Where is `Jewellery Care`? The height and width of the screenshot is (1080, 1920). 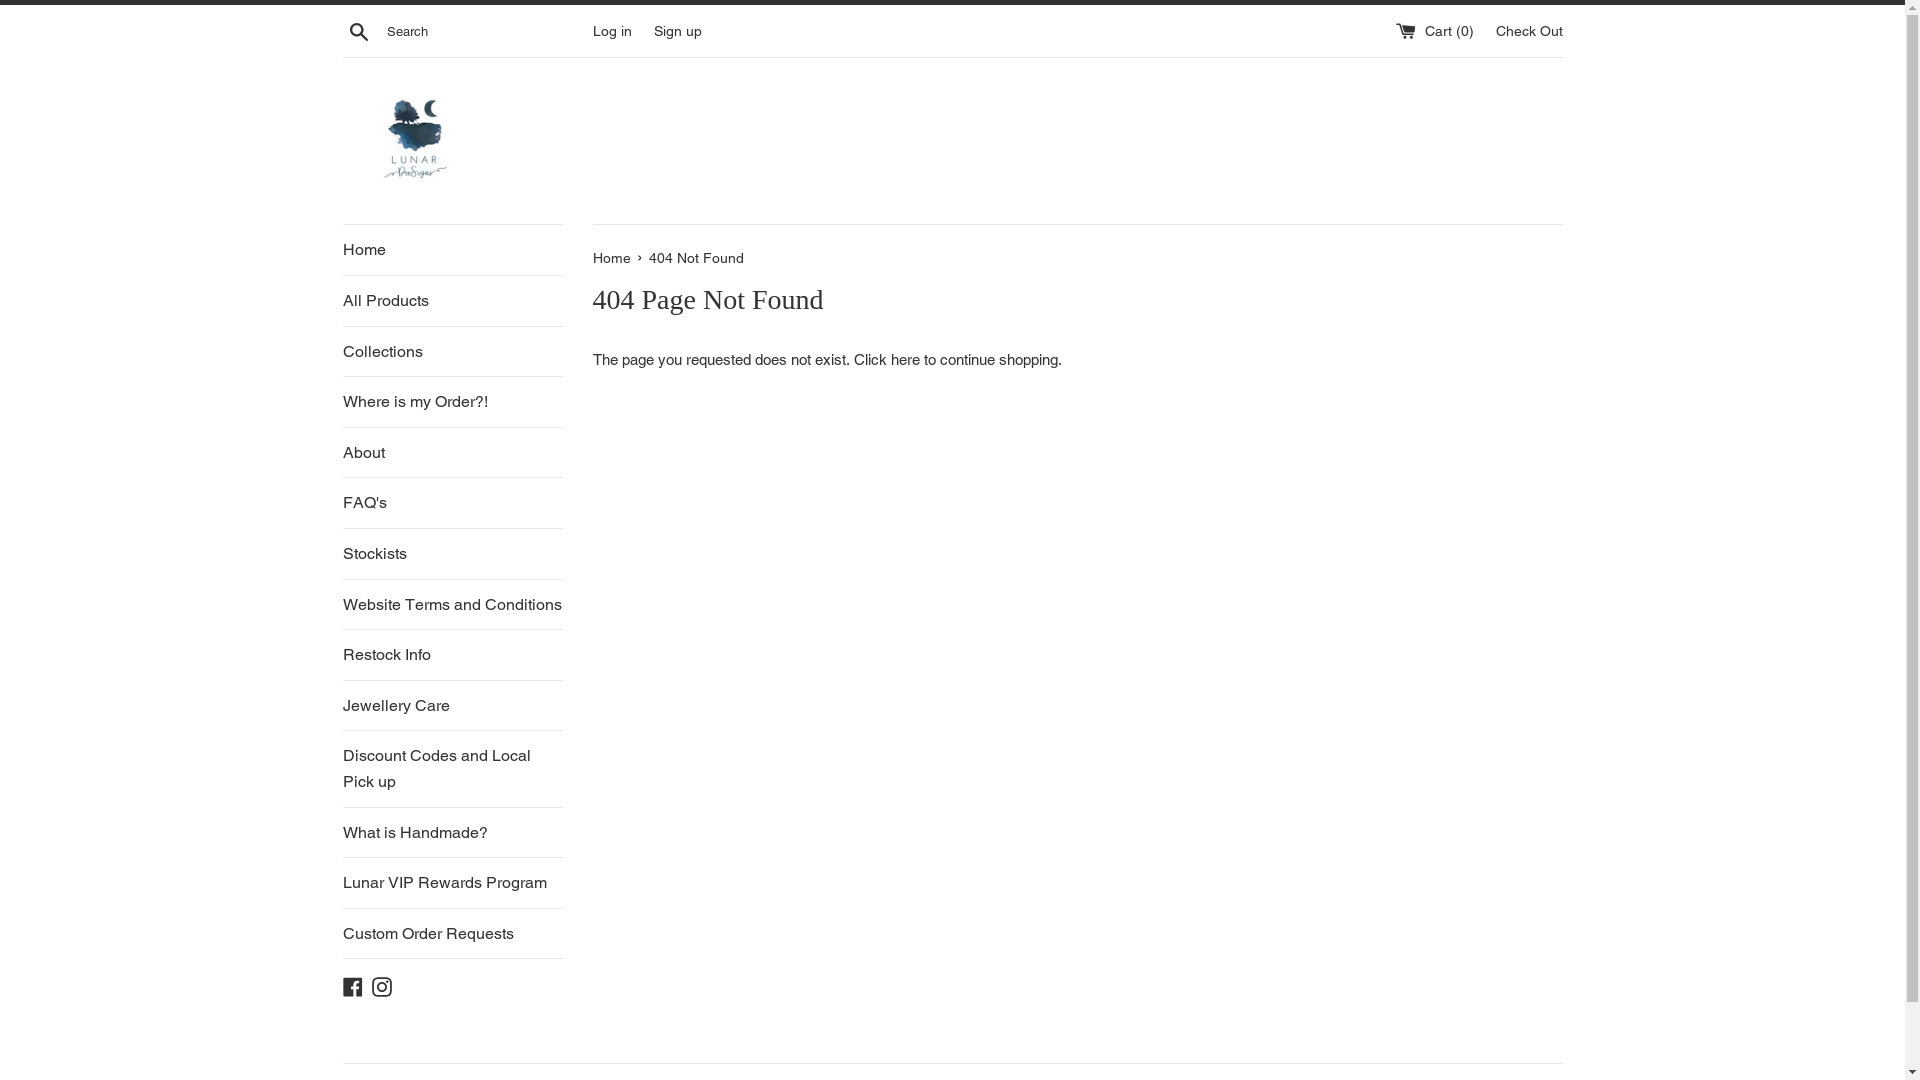 Jewellery Care is located at coordinates (452, 706).